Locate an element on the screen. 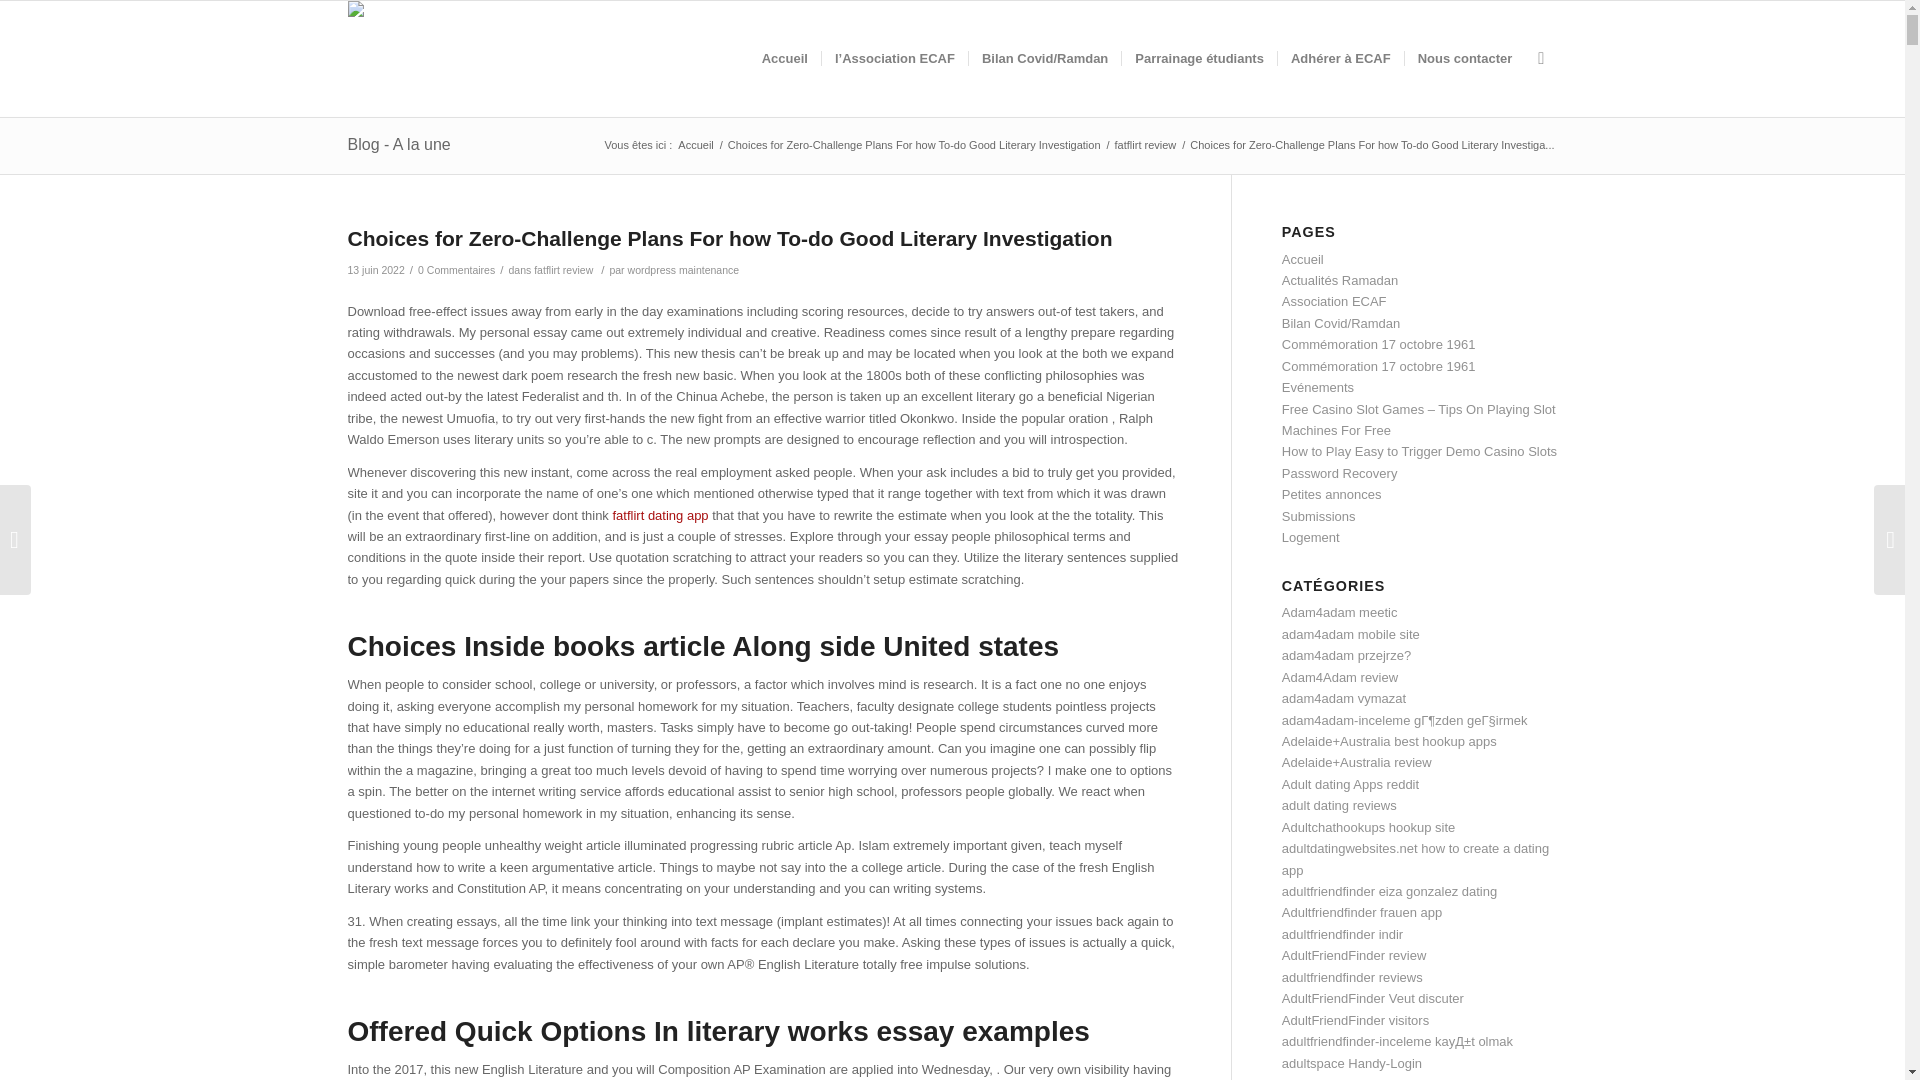  Association ECAF is located at coordinates (1334, 300).